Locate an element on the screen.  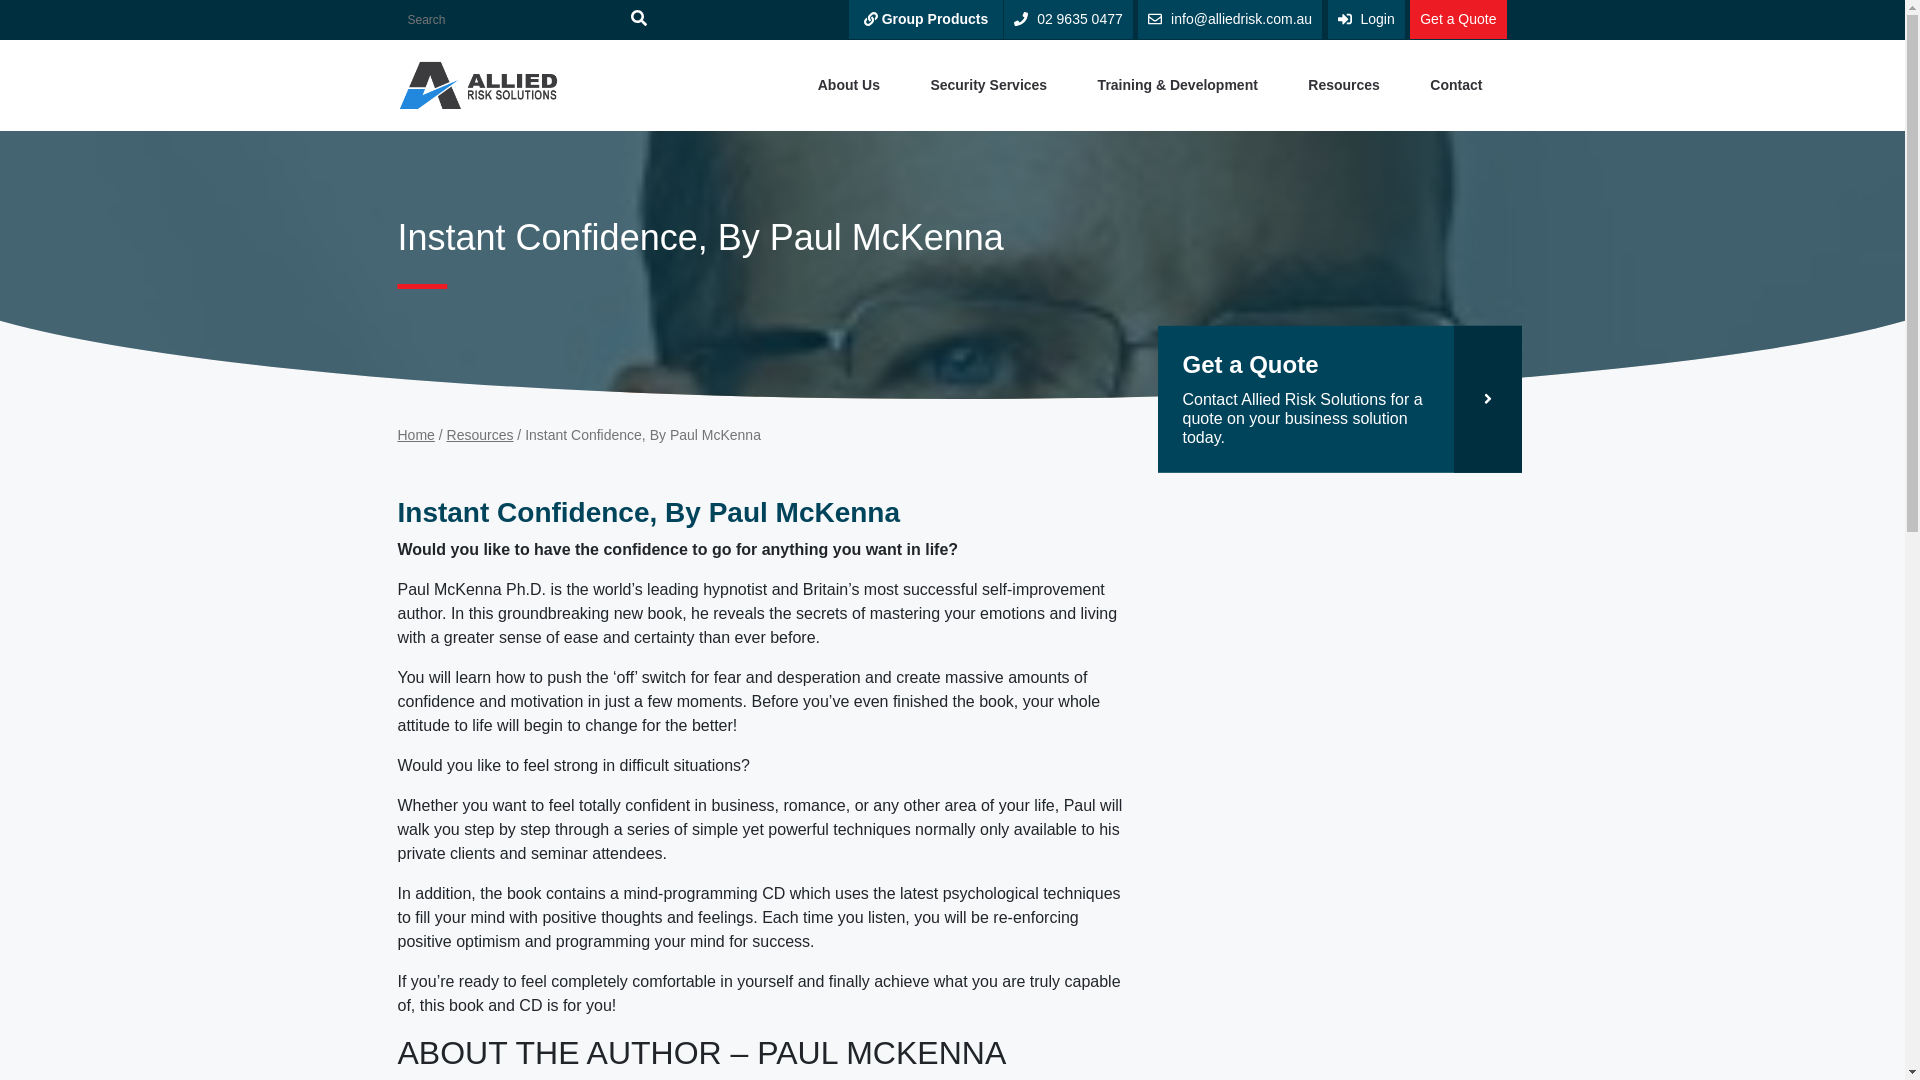
02 9635 0477 is located at coordinates (1068, 19).